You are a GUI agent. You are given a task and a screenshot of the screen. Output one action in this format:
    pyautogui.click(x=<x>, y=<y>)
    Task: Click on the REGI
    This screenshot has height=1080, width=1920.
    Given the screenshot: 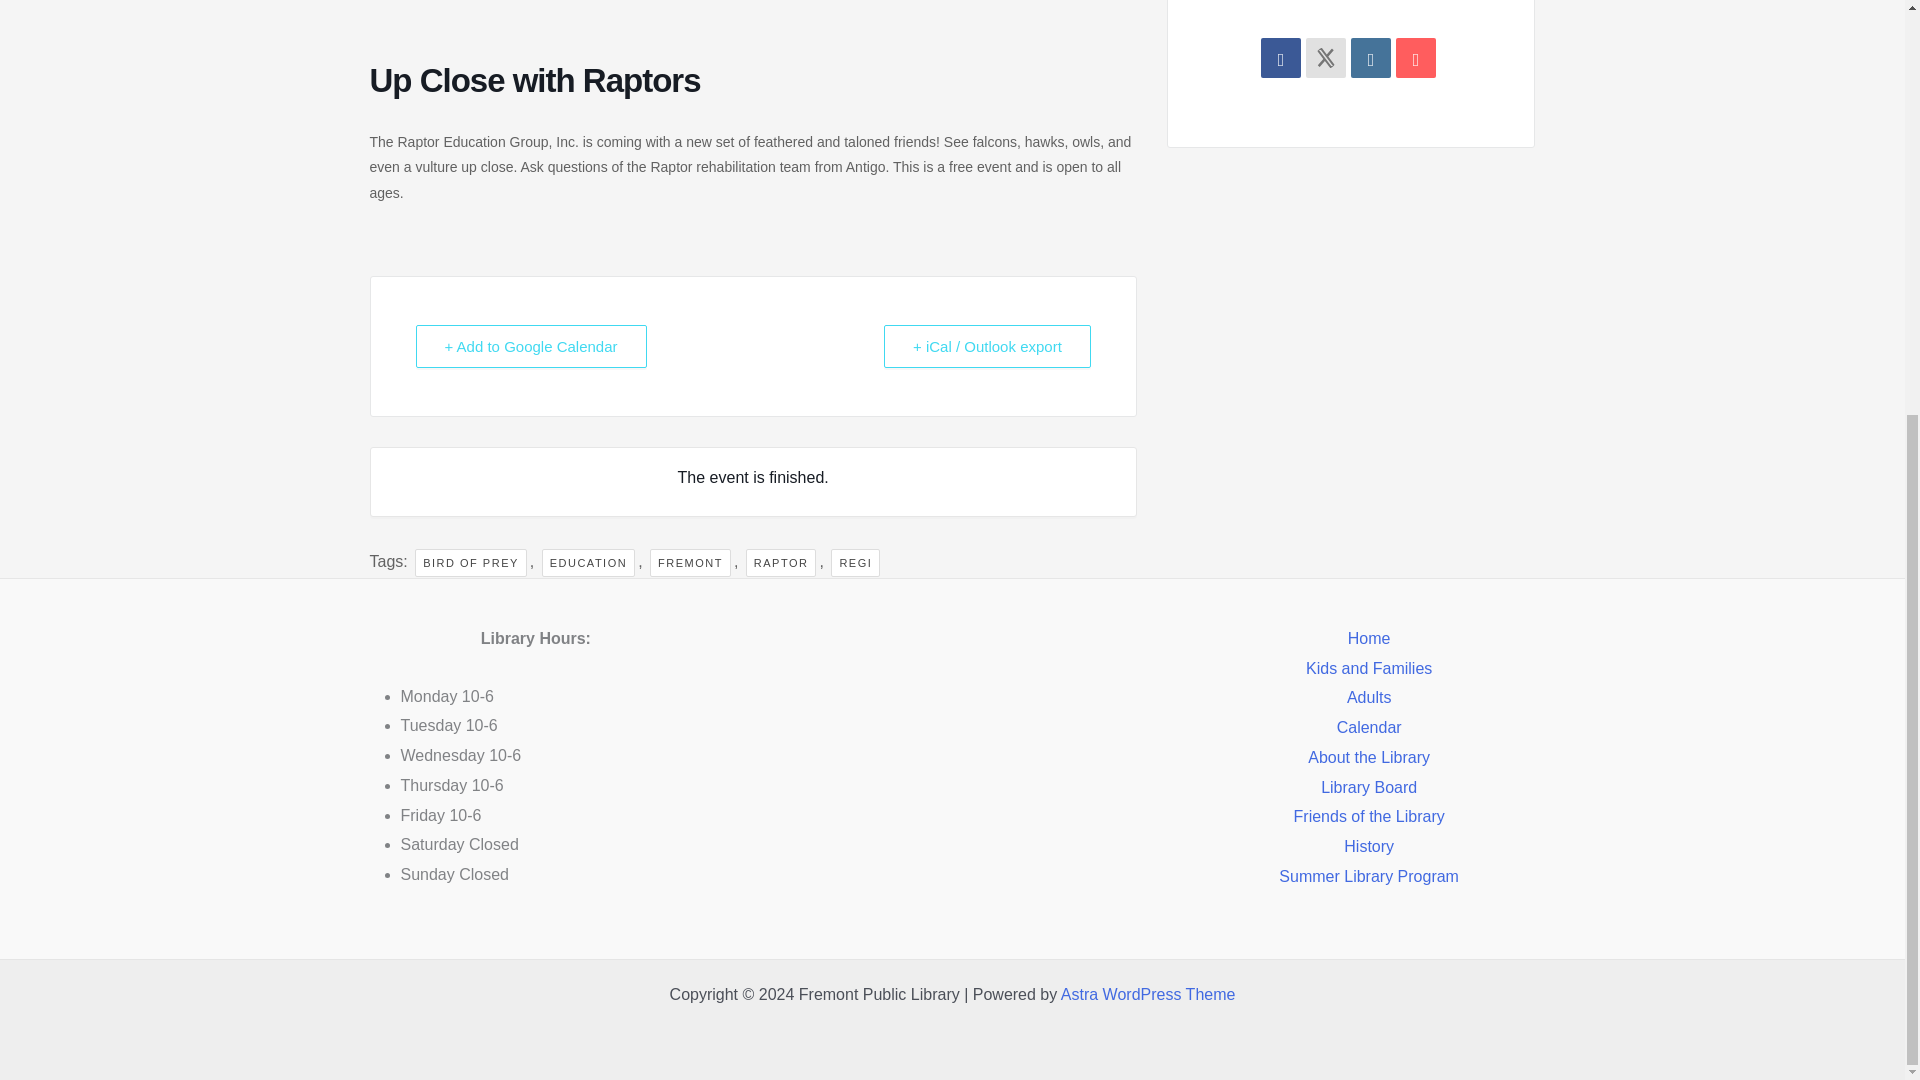 What is the action you would take?
    pyautogui.click(x=855, y=562)
    